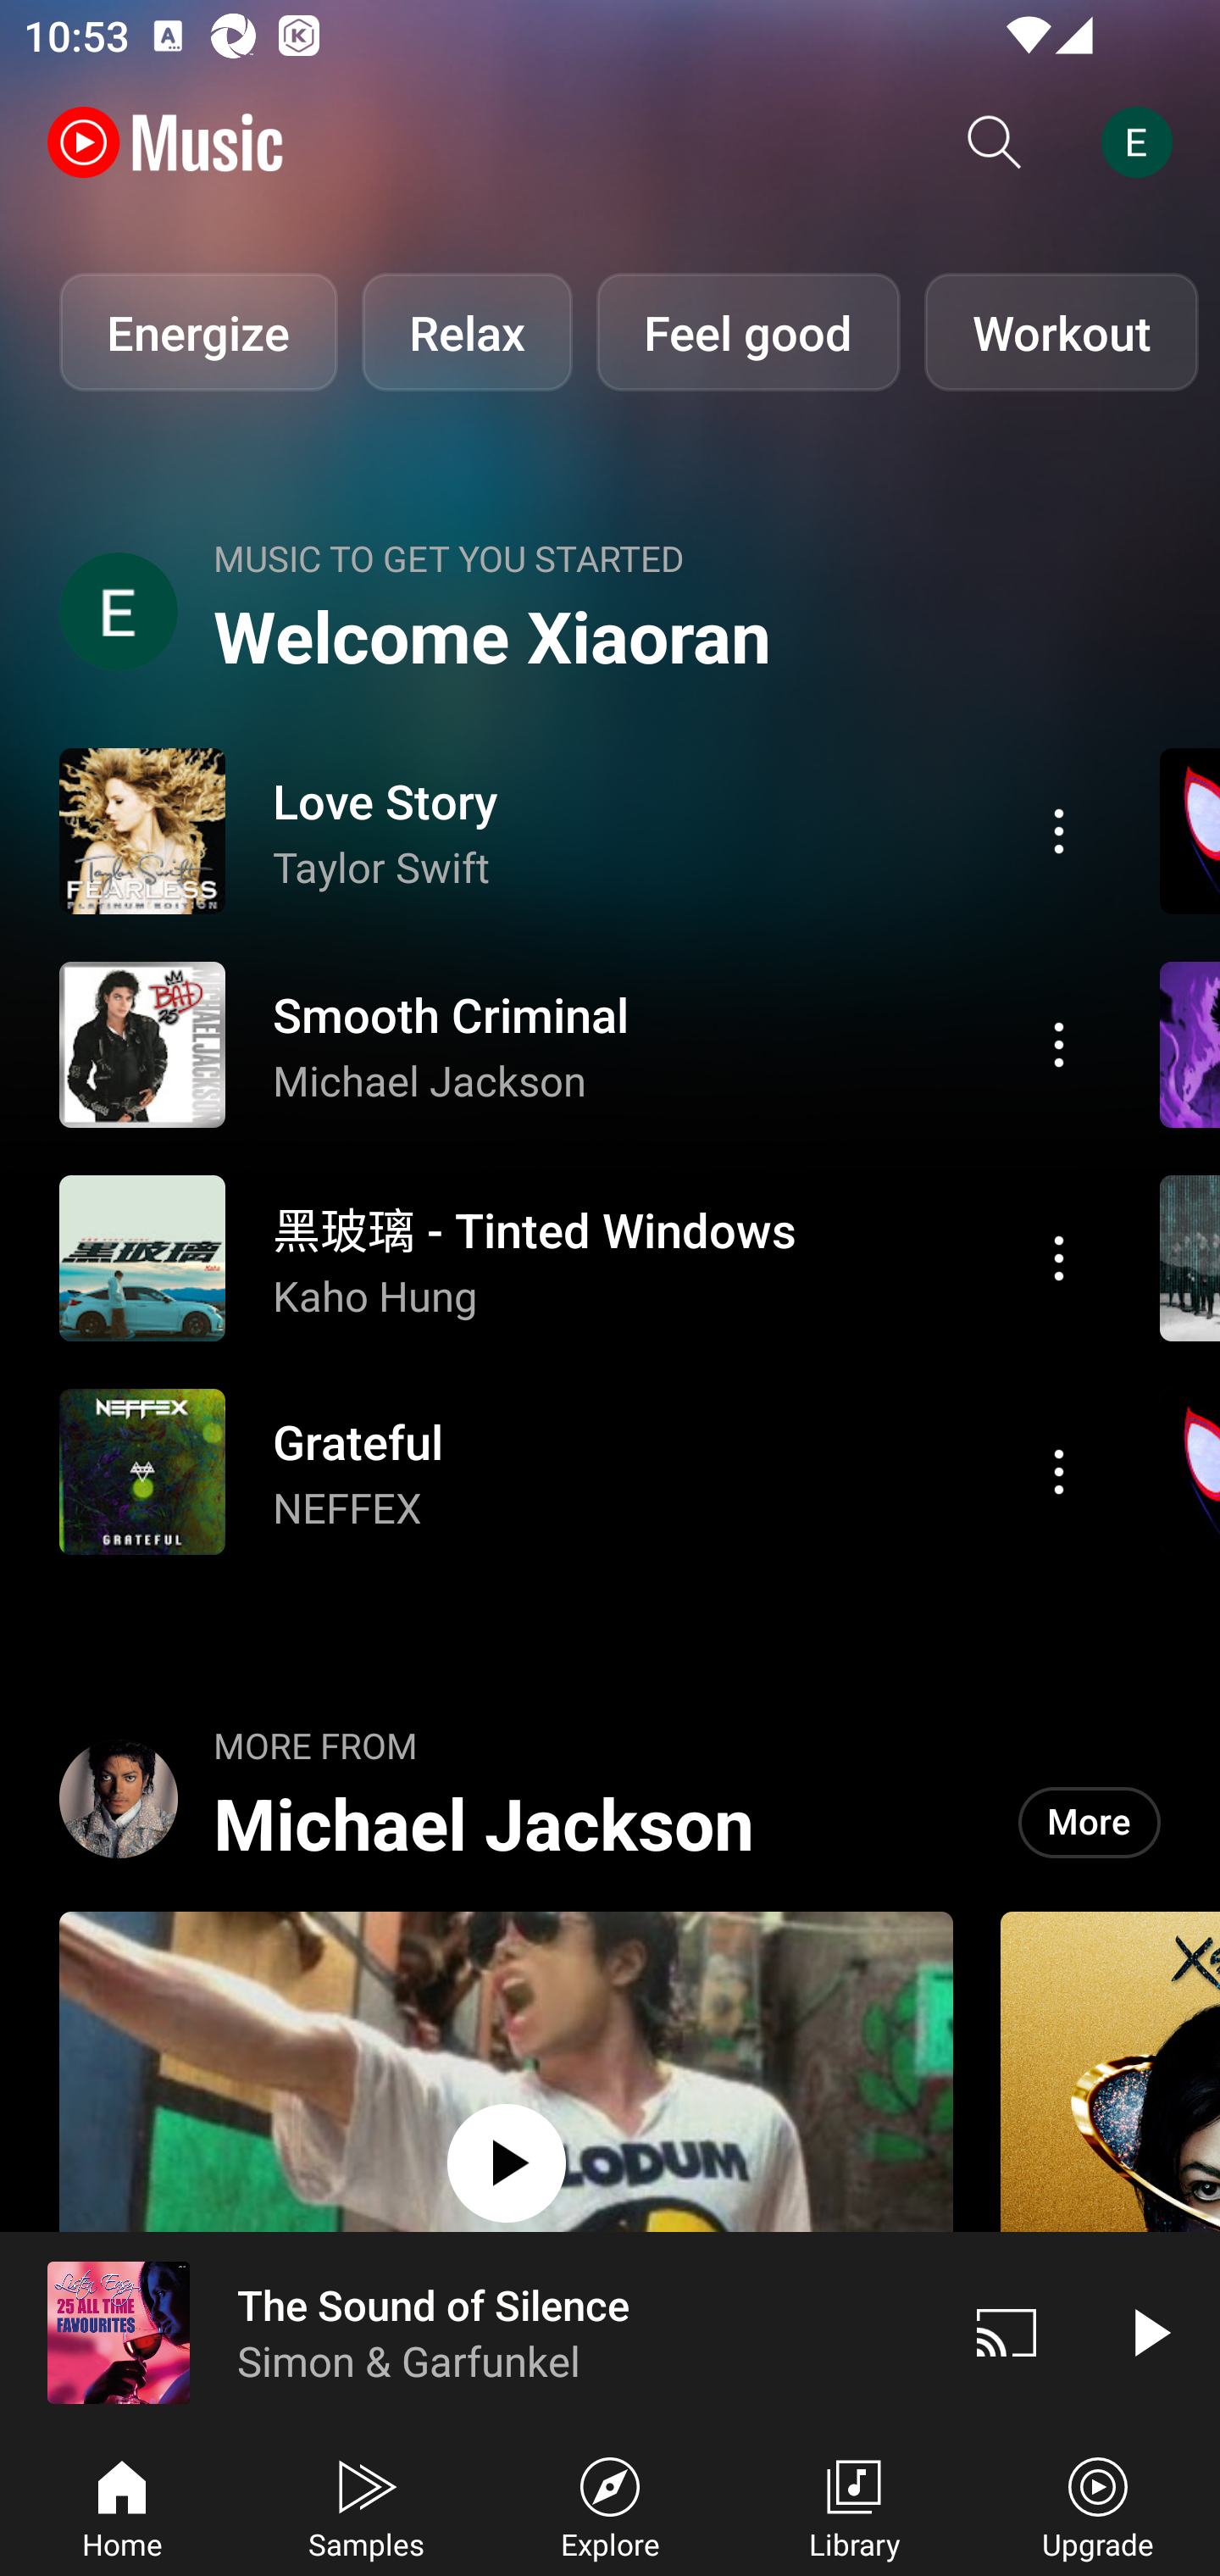 This screenshot has width=1220, height=2576. Describe the element at coordinates (1006, 2332) in the screenshot. I see `Cast. Disconnected` at that location.